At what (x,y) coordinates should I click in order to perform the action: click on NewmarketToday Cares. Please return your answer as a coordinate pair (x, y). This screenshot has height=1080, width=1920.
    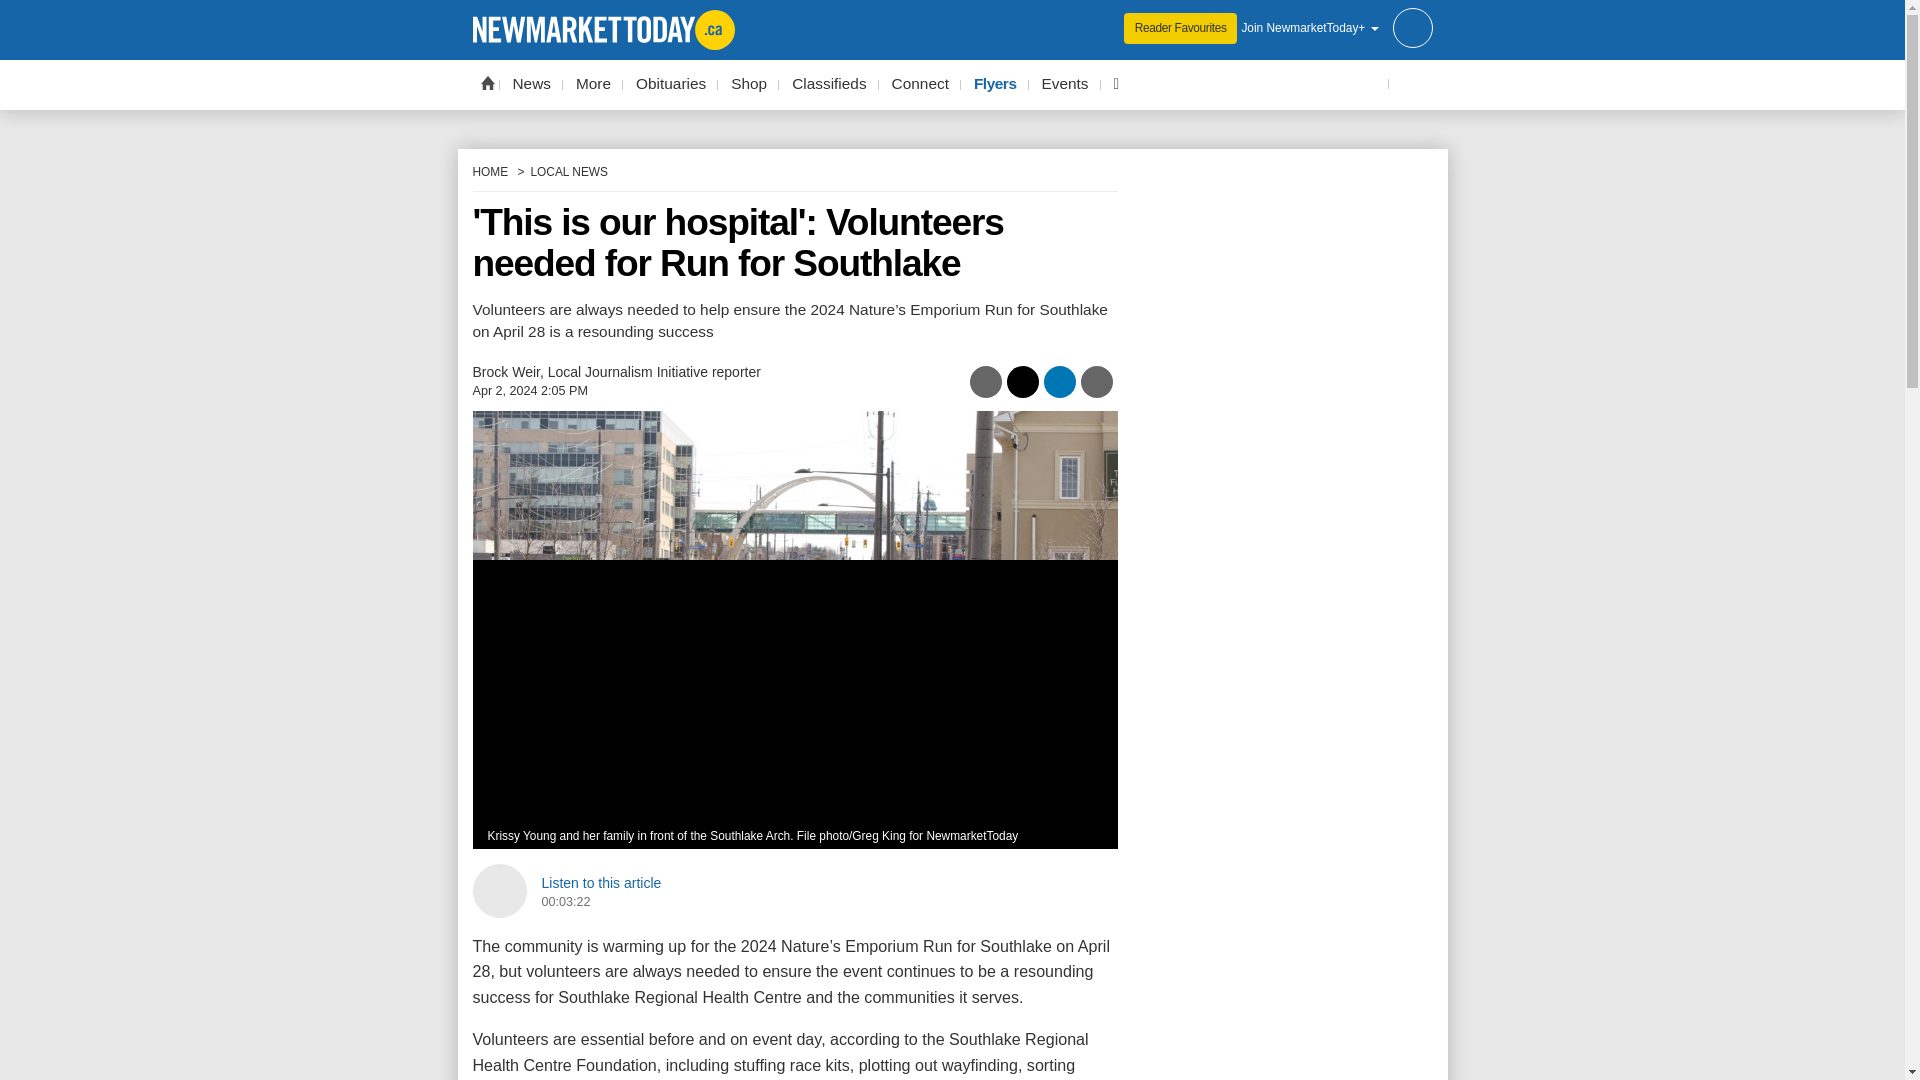
    Looking at the image, I should click on (1116, 84).